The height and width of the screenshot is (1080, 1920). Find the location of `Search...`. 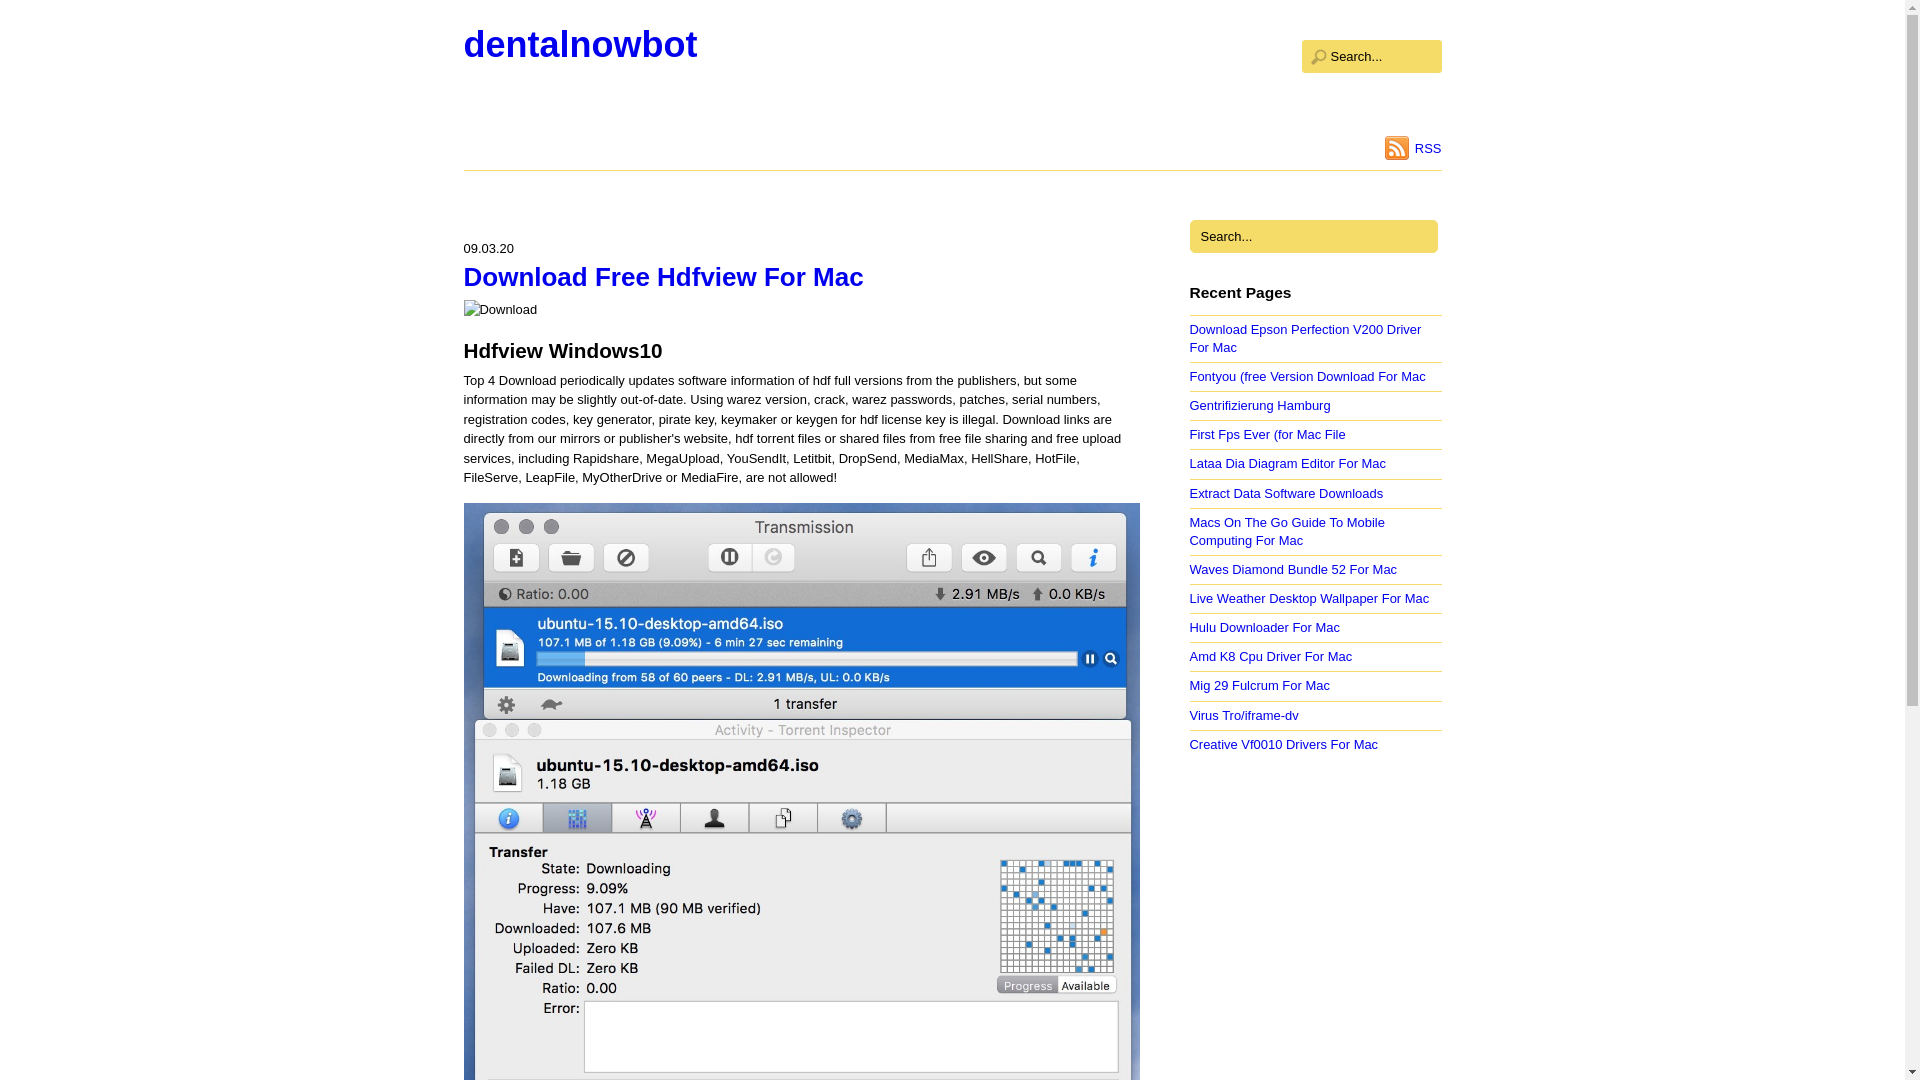

Search... is located at coordinates (1371, 56).